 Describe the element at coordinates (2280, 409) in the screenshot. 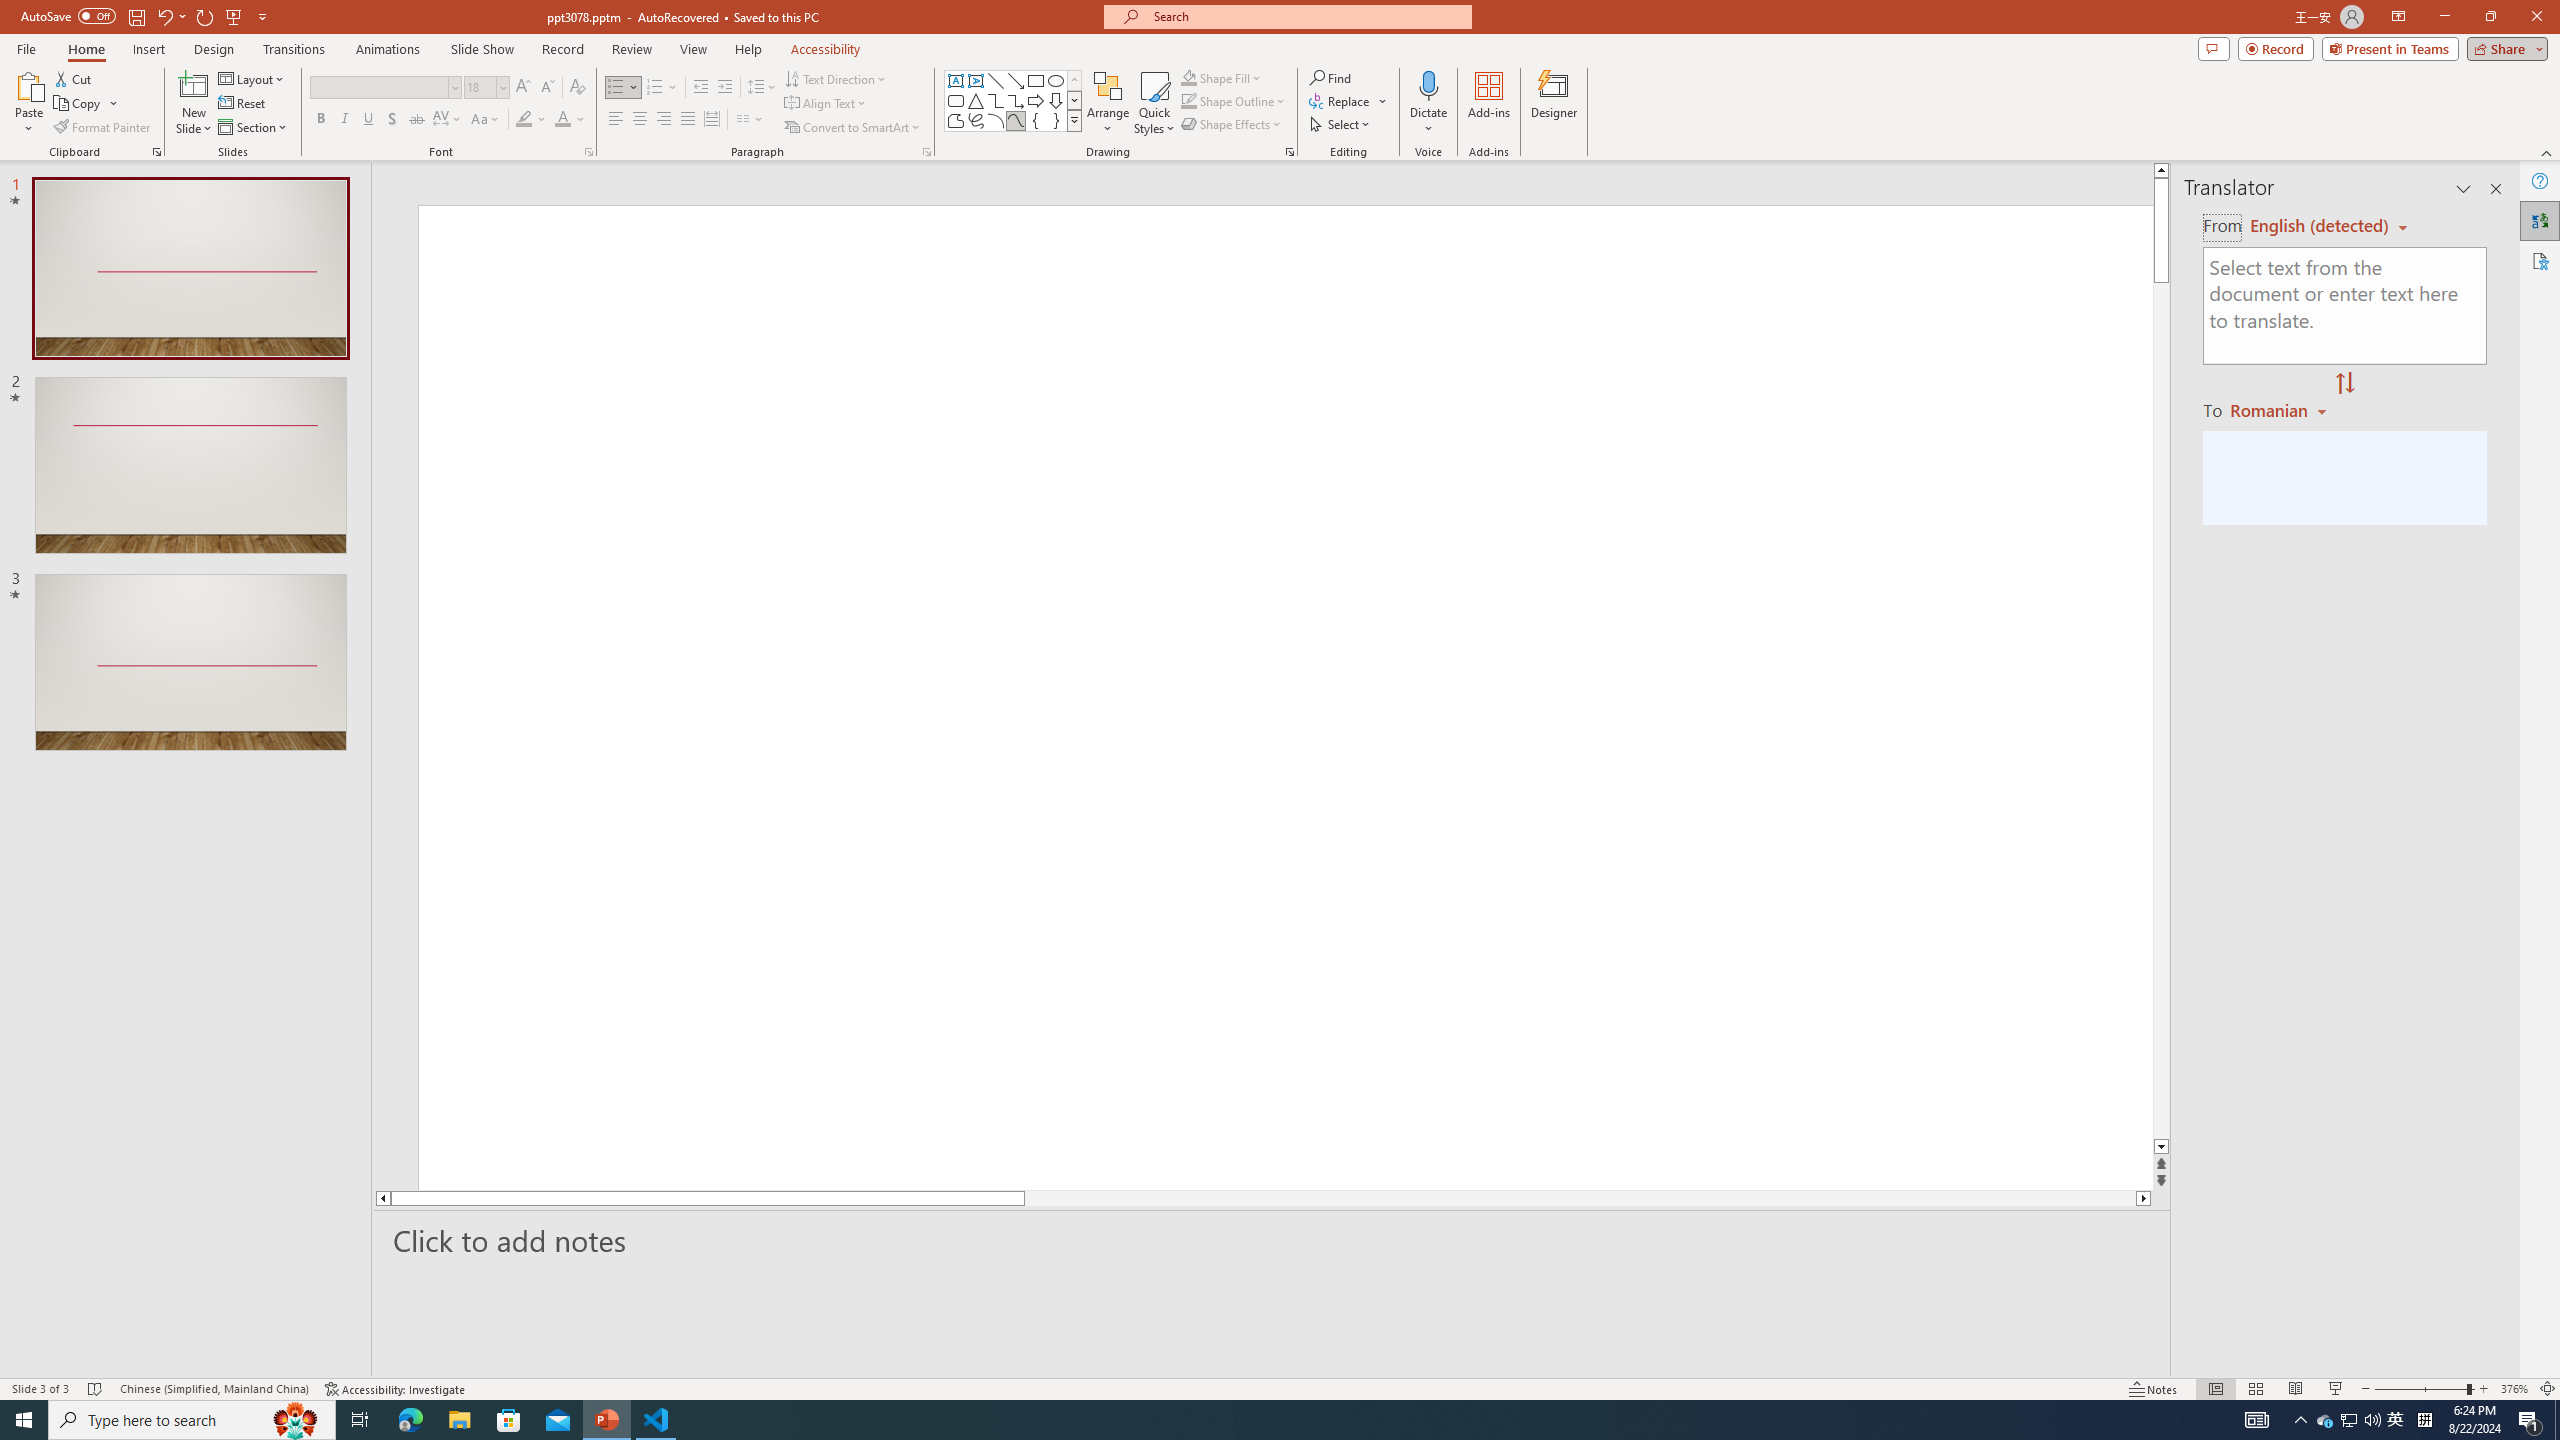

I see `Romanian` at that location.